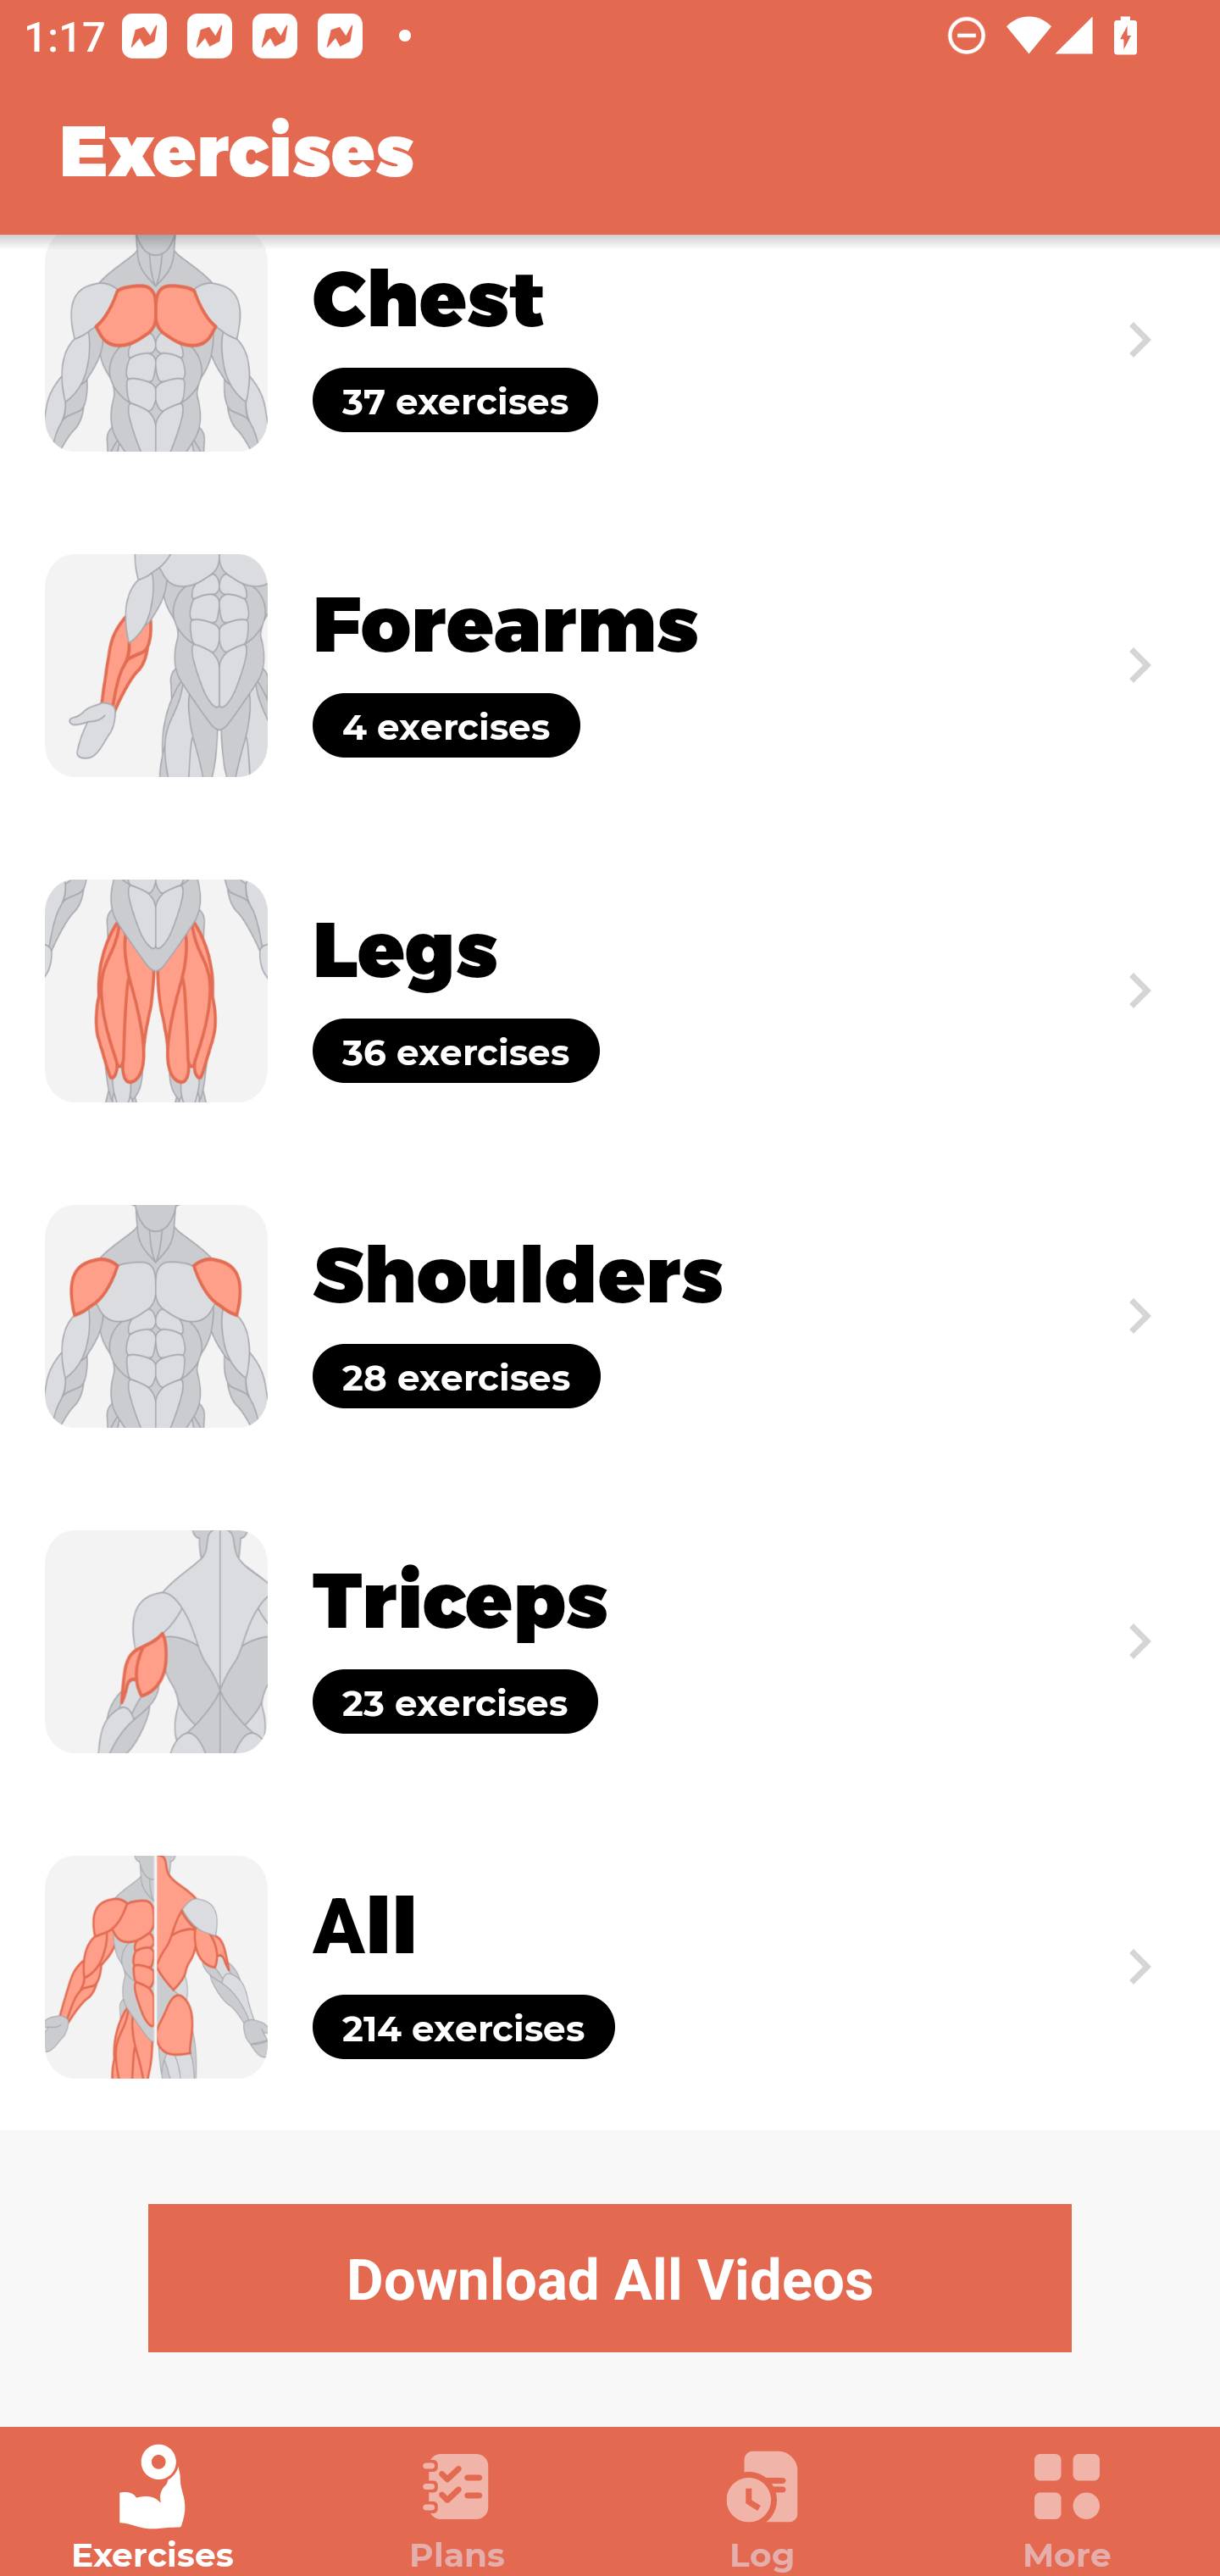  Describe the element at coordinates (610, 665) in the screenshot. I see `Exercise Forearms 4 exercises` at that location.